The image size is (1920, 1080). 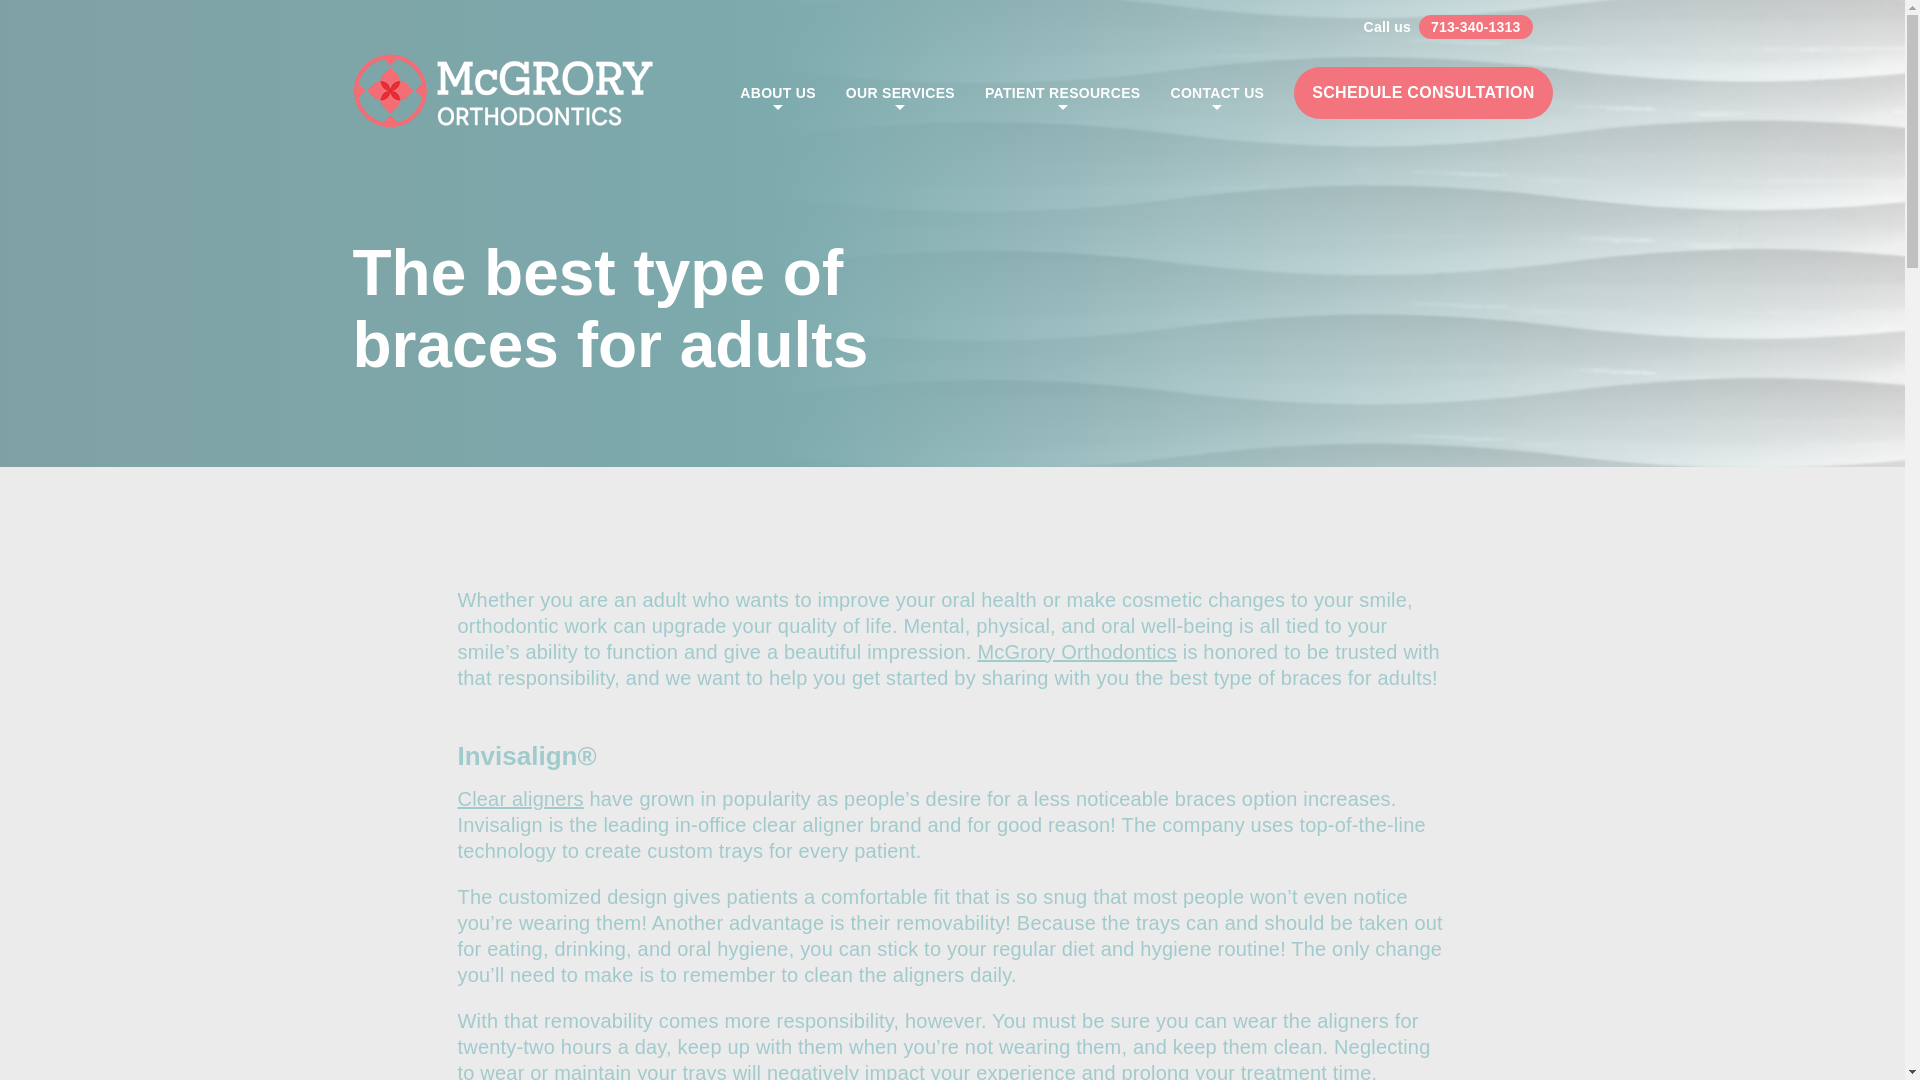 What do you see at coordinates (778, 92) in the screenshot?
I see `ABOUT US` at bounding box center [778, 92].